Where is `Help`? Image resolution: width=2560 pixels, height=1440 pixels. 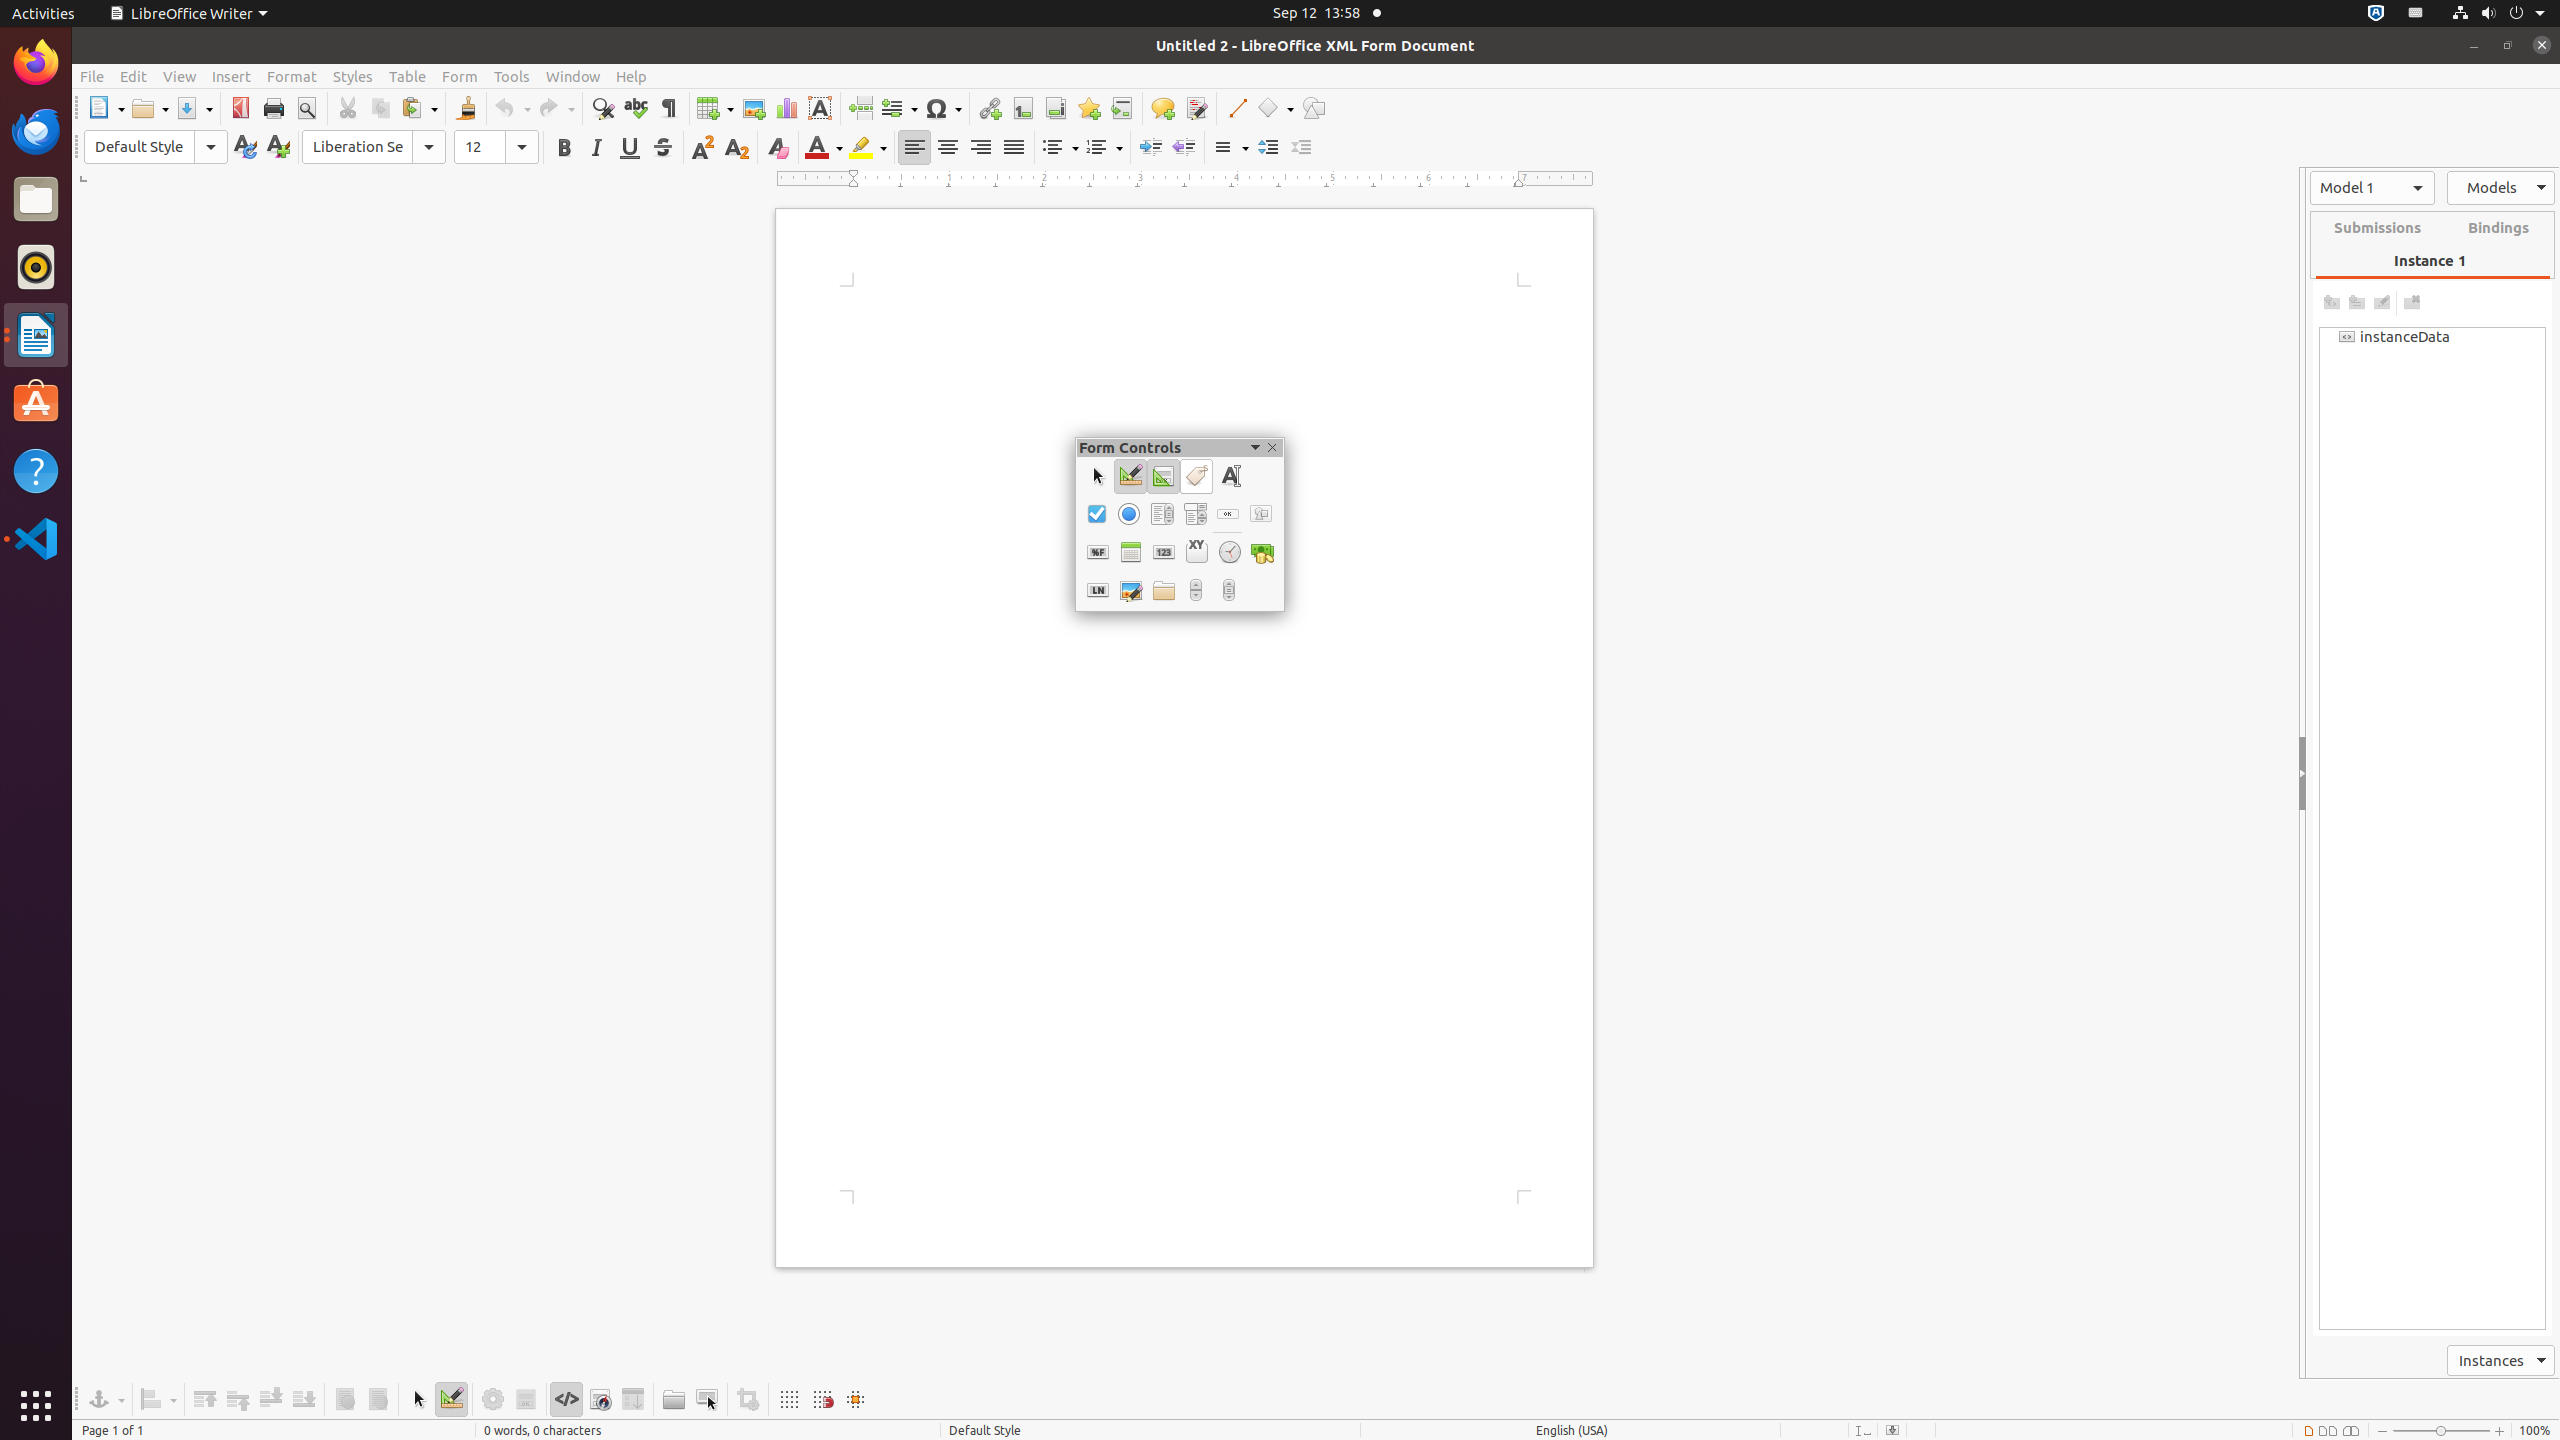
Help is located at coordinates (36, 470).